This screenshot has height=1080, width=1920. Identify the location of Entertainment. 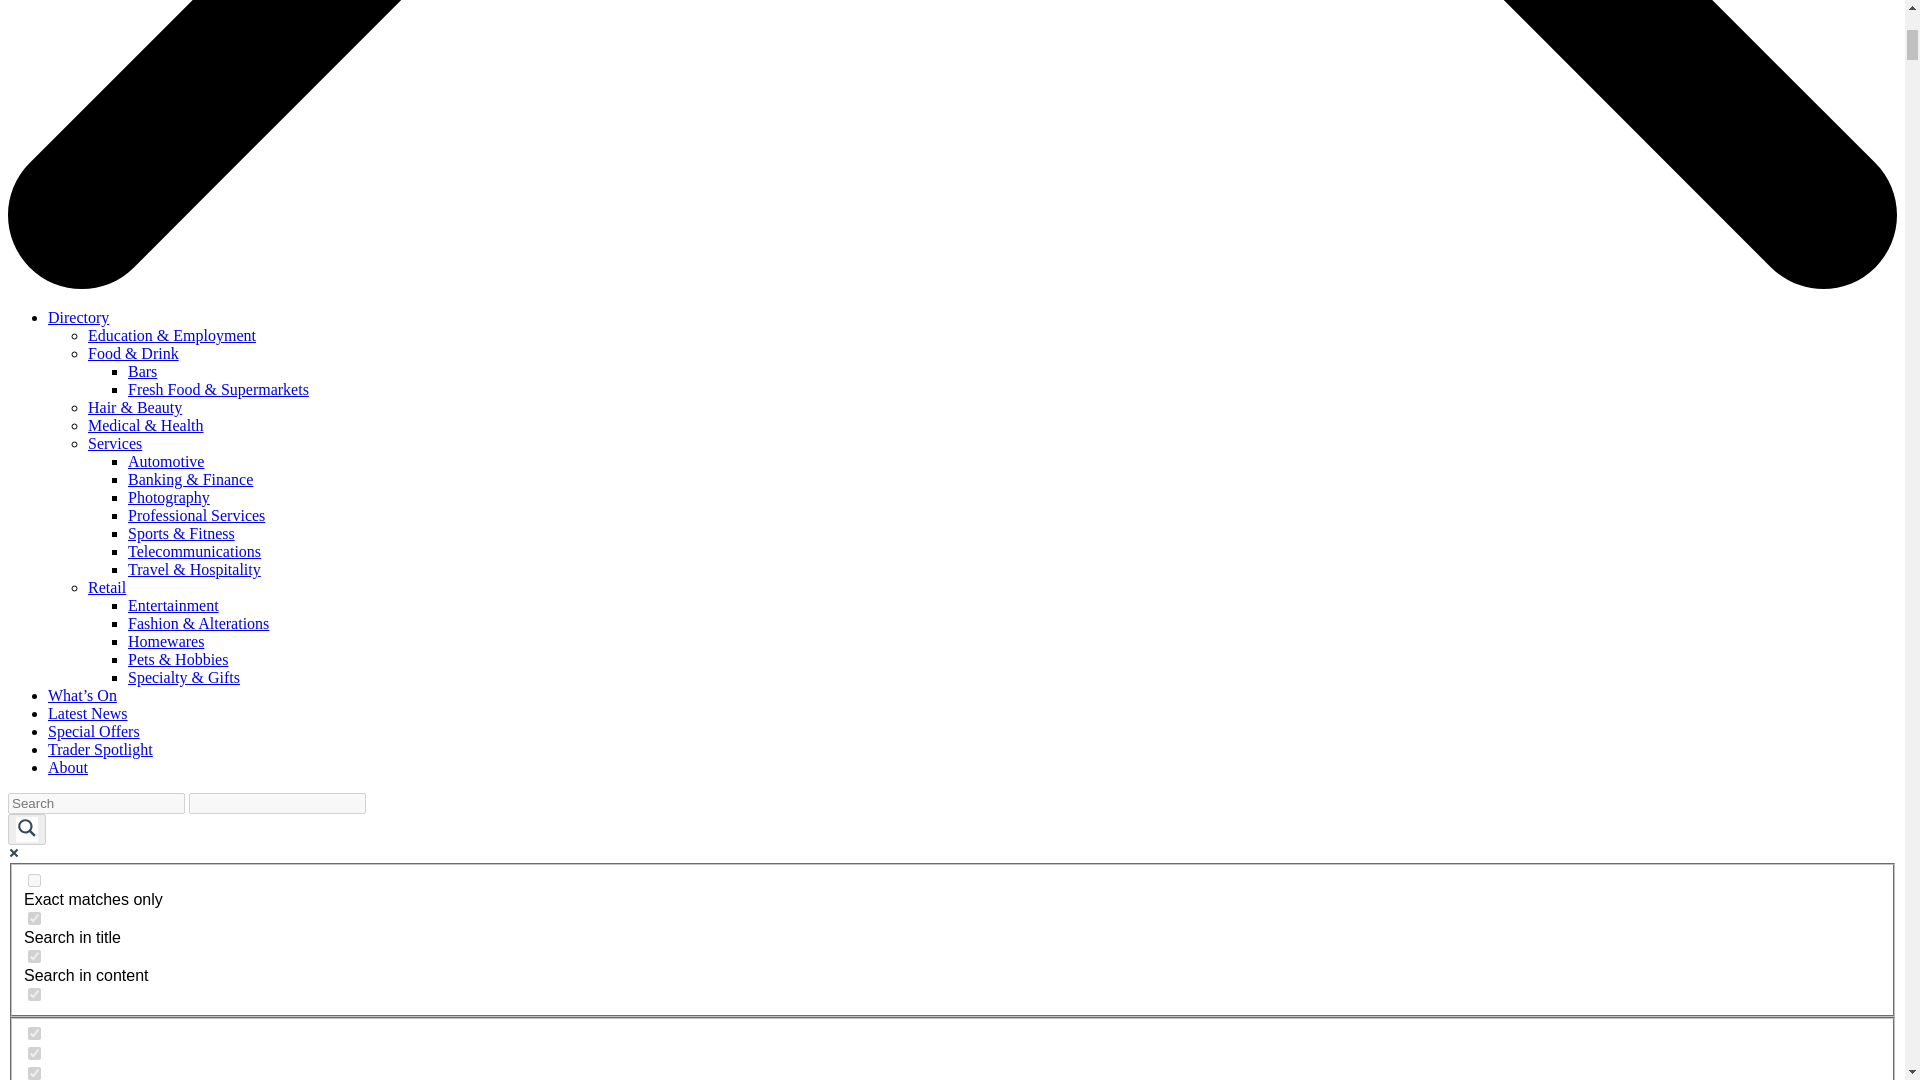
(173, 606).